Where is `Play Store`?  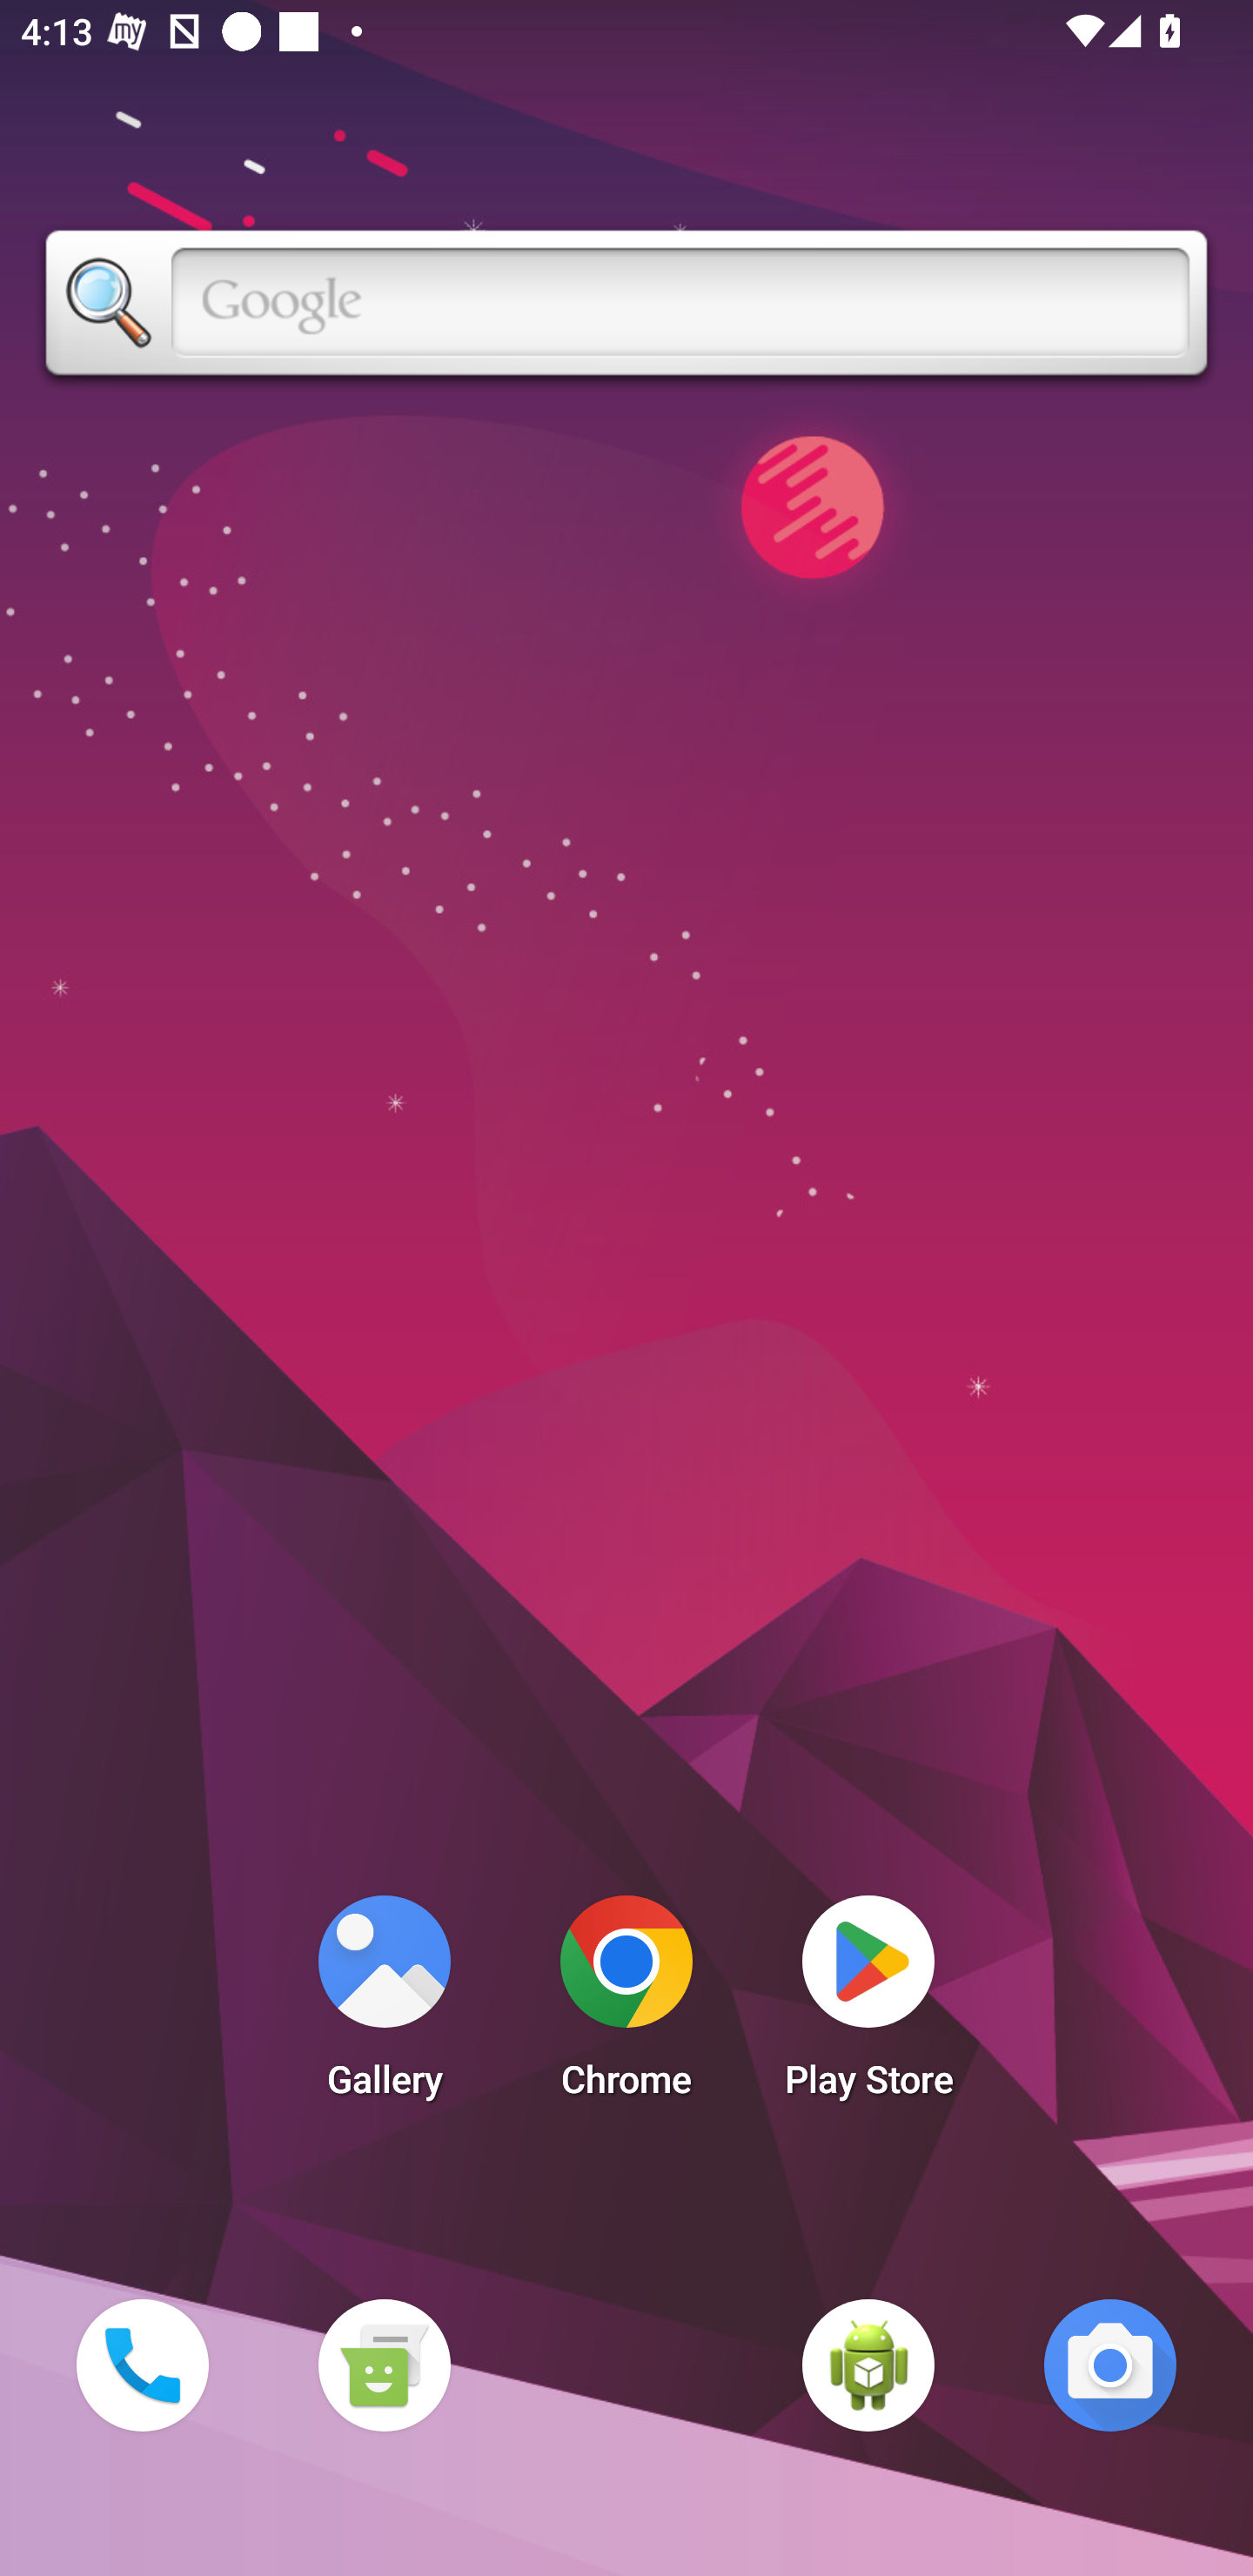 Play Store is located at coordinates (868, 2005).